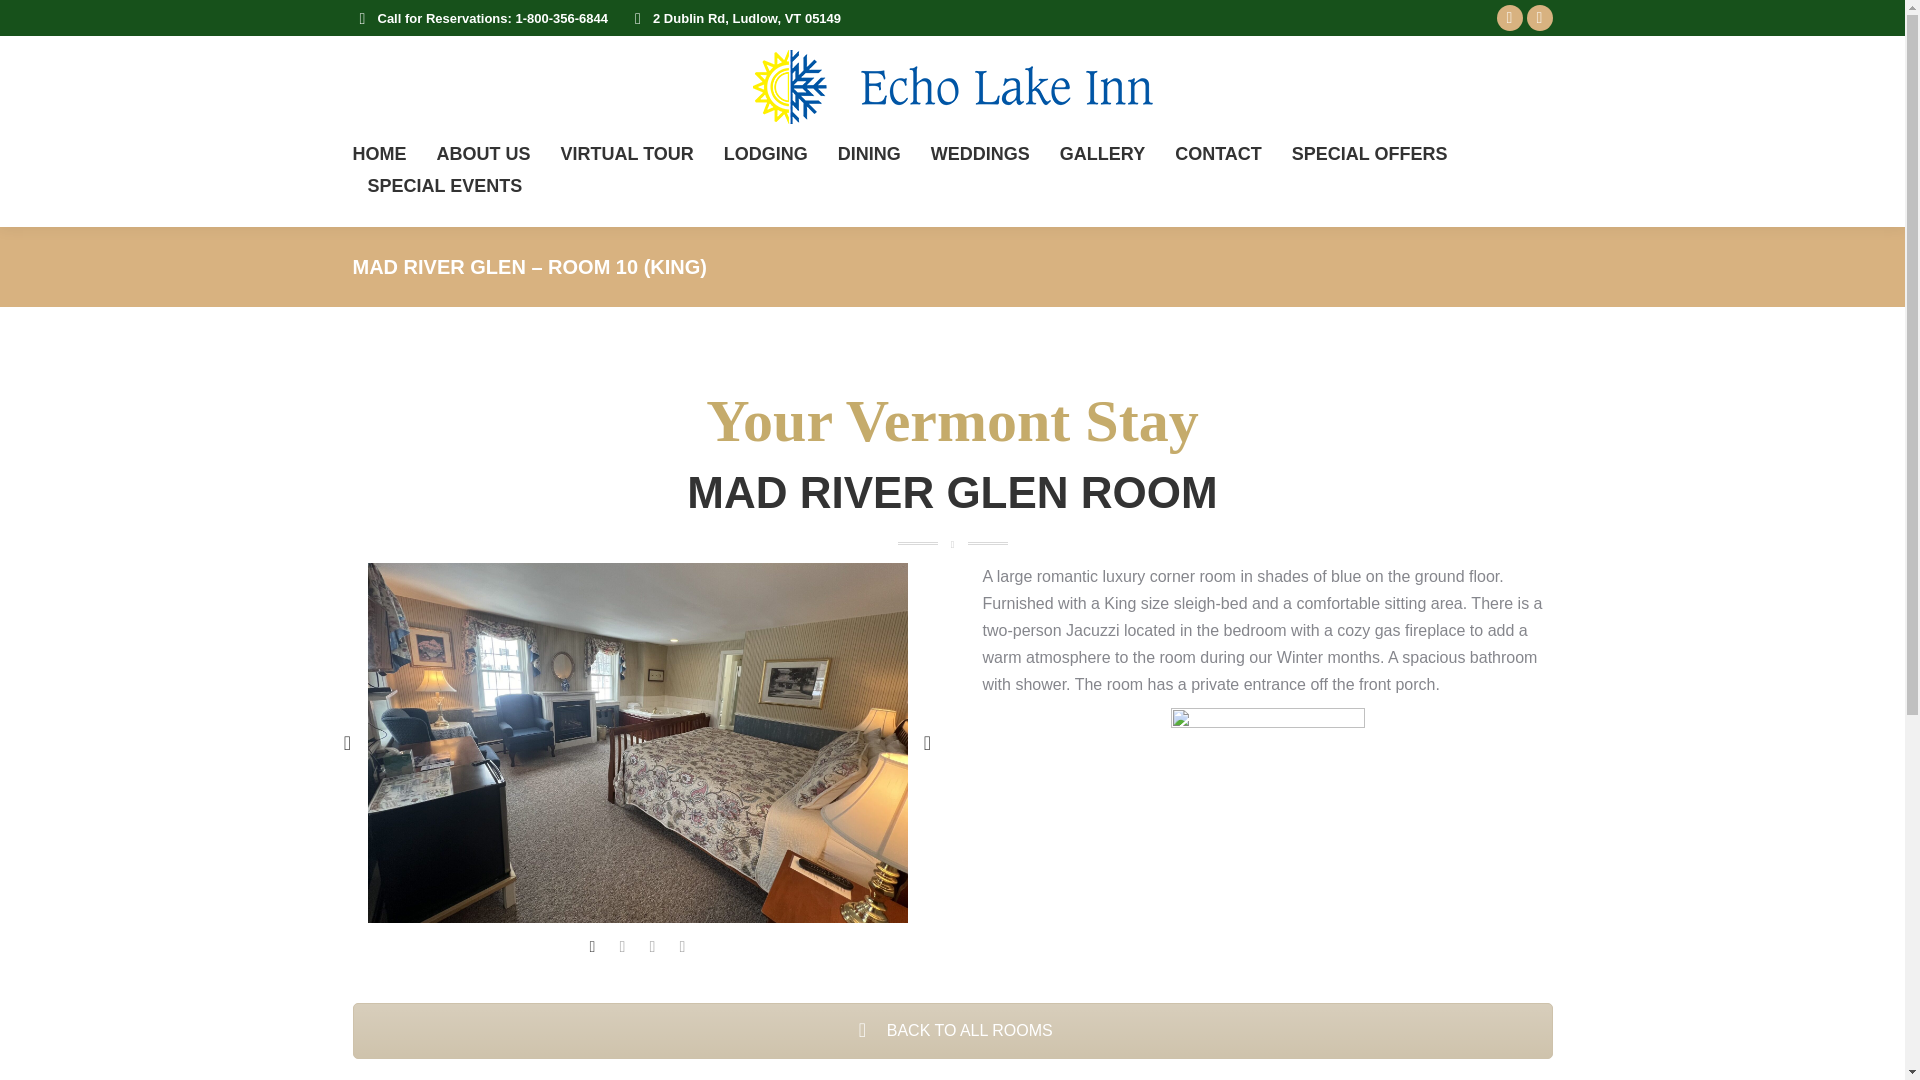  Describe the element at coordinates (1102, 154) in the screenshot. I see `GALLERY` at that location.